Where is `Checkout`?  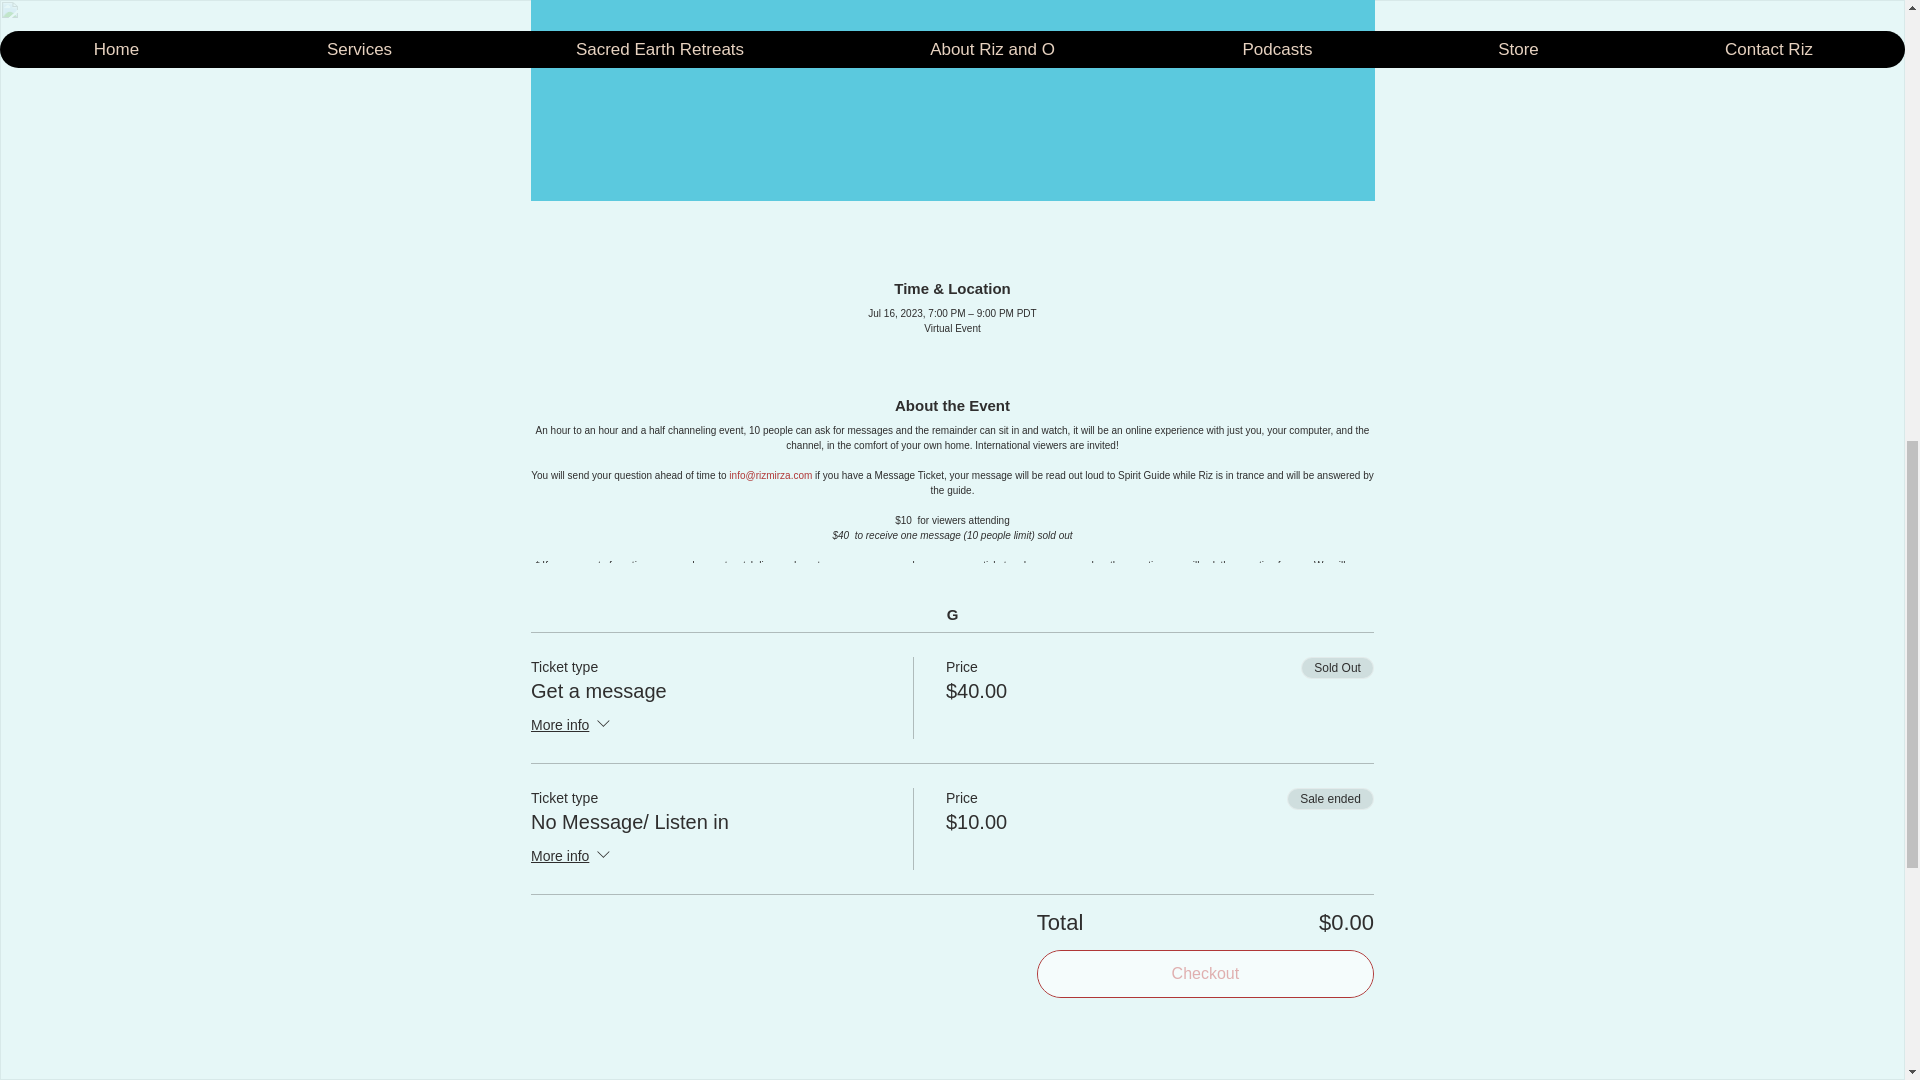 Checkout is located at coordinates (1205, 974).